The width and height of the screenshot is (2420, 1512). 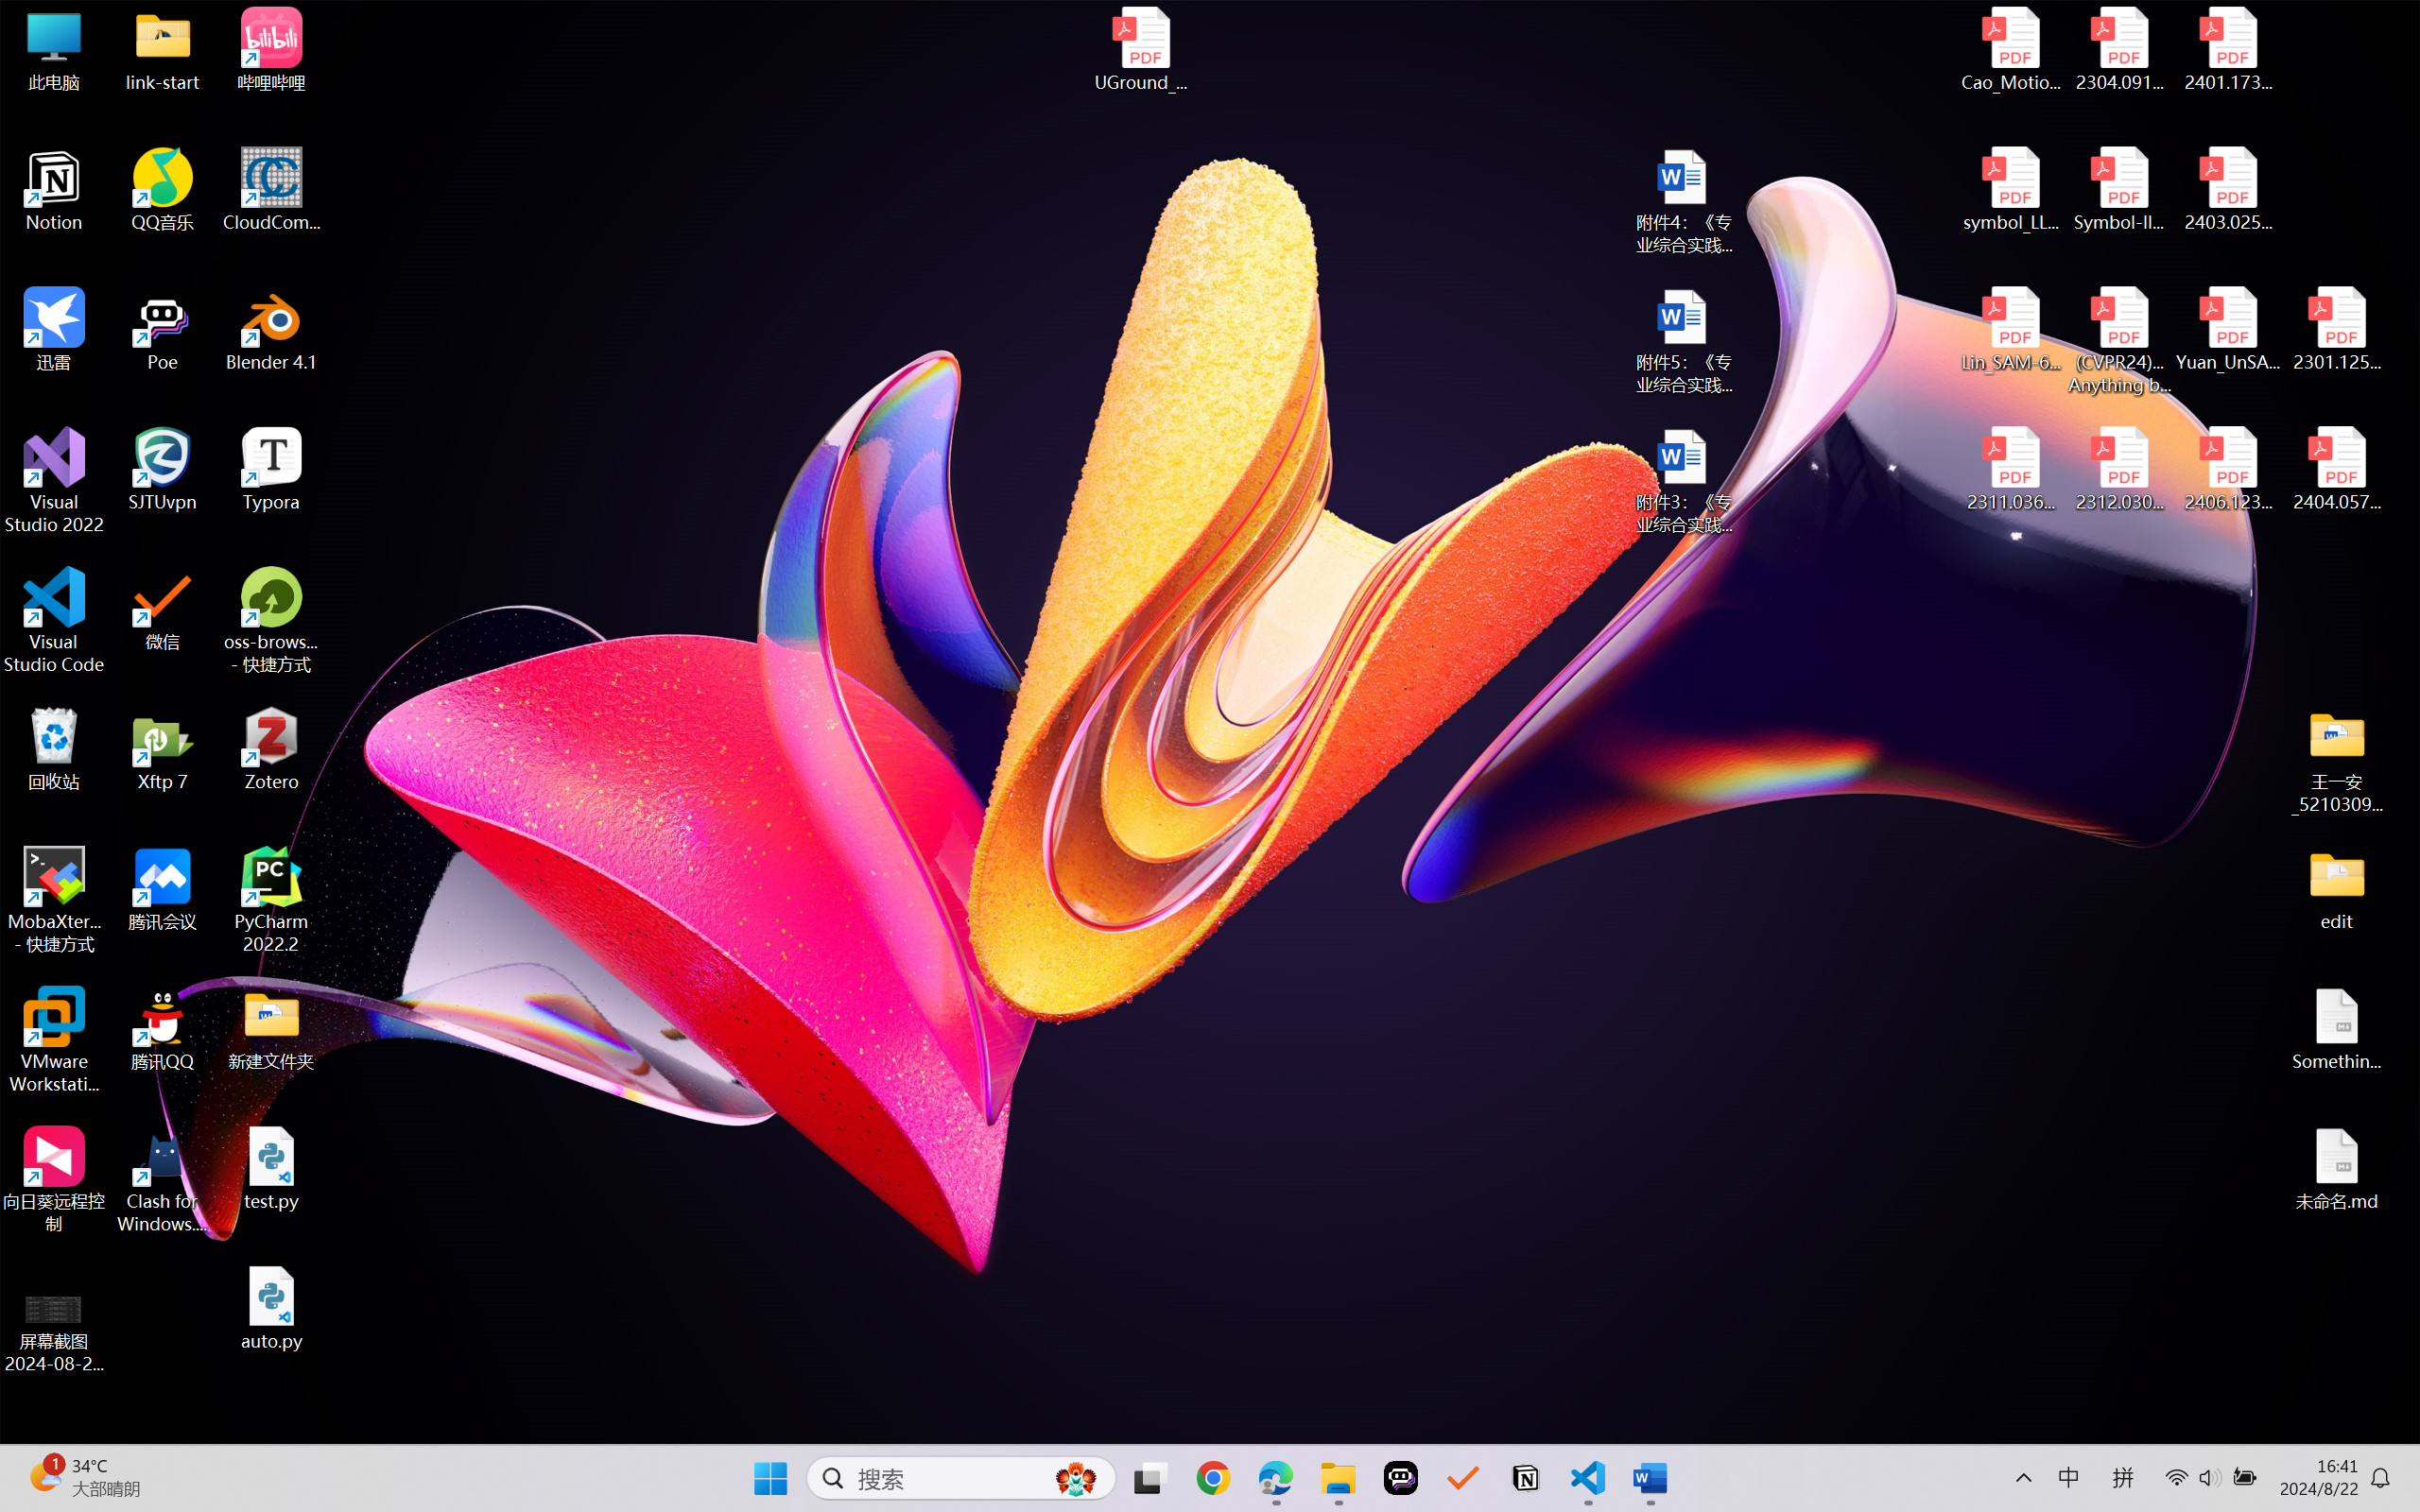 What do you see at coordinates (2337, 888) in the screenshot?
I see `edit` at bounding box center [2337, 888].